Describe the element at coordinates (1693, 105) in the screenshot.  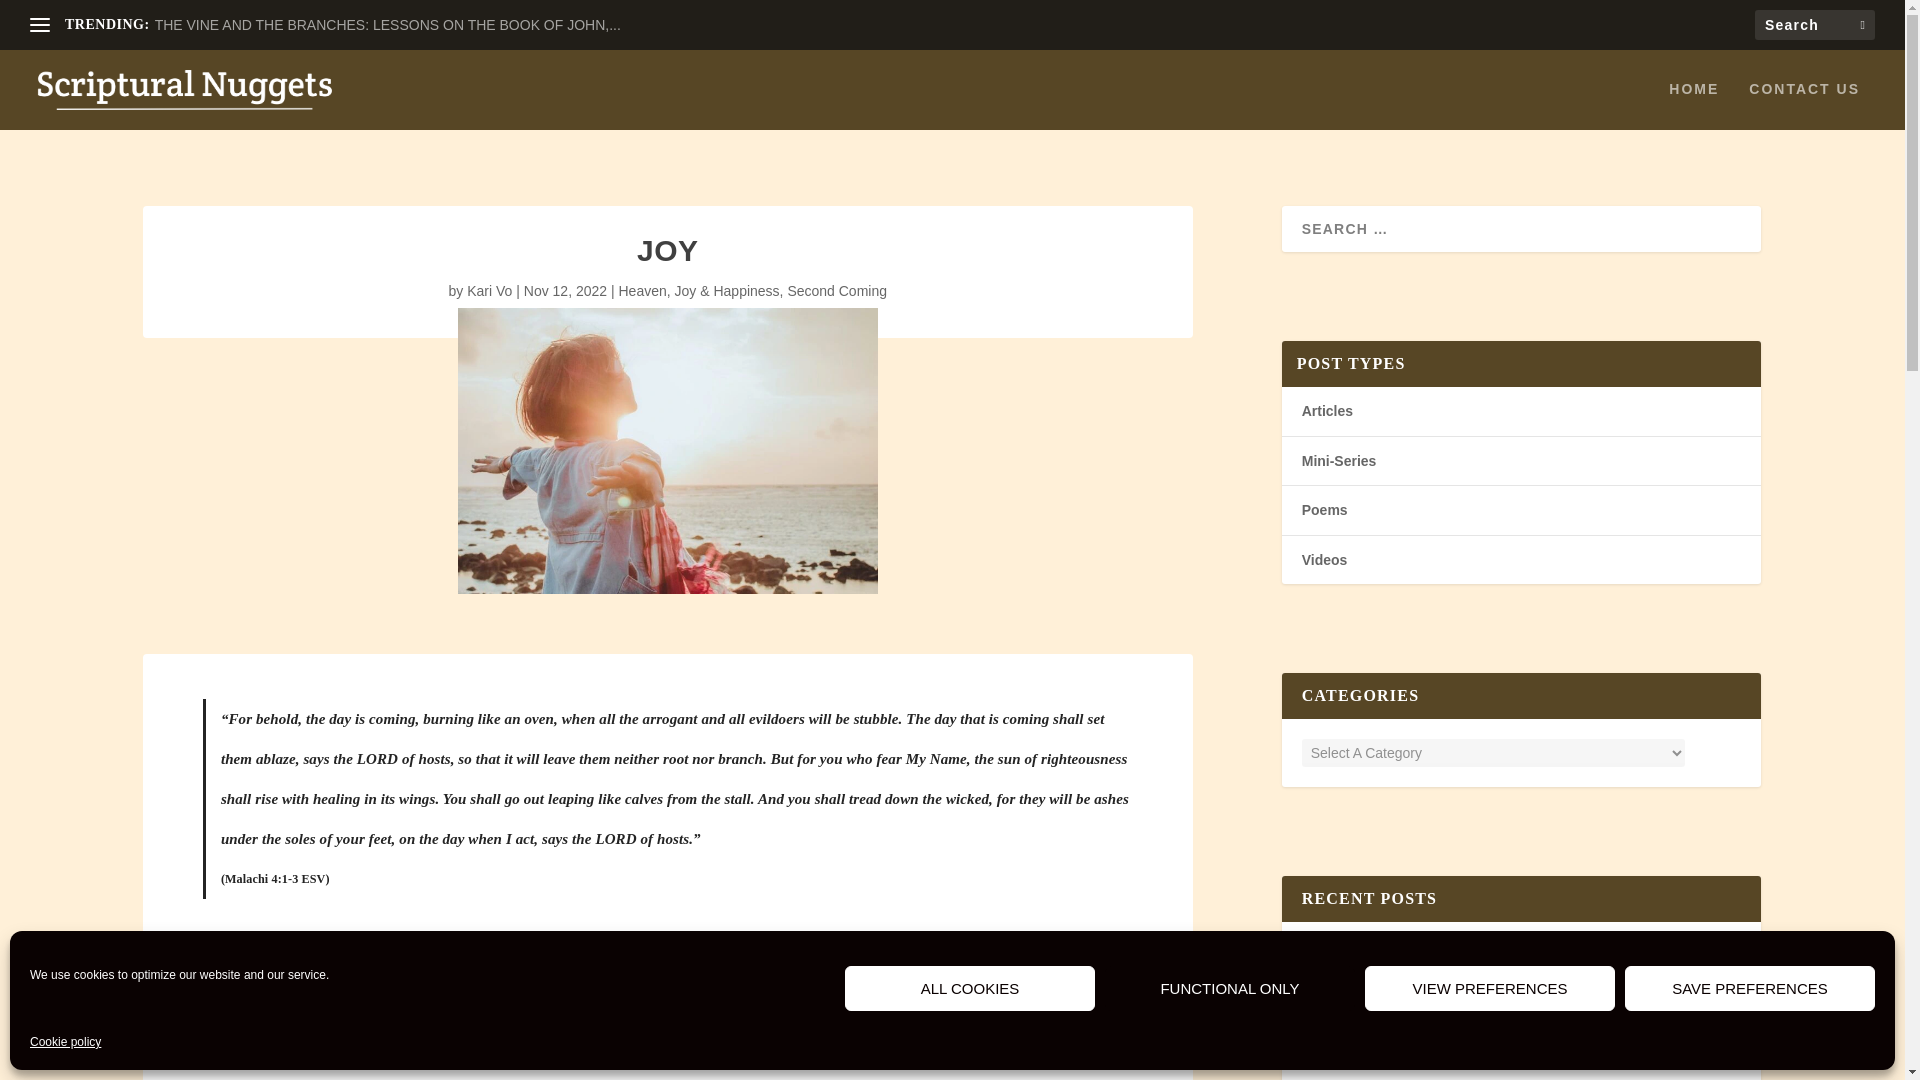
I see `HOME` at that location.